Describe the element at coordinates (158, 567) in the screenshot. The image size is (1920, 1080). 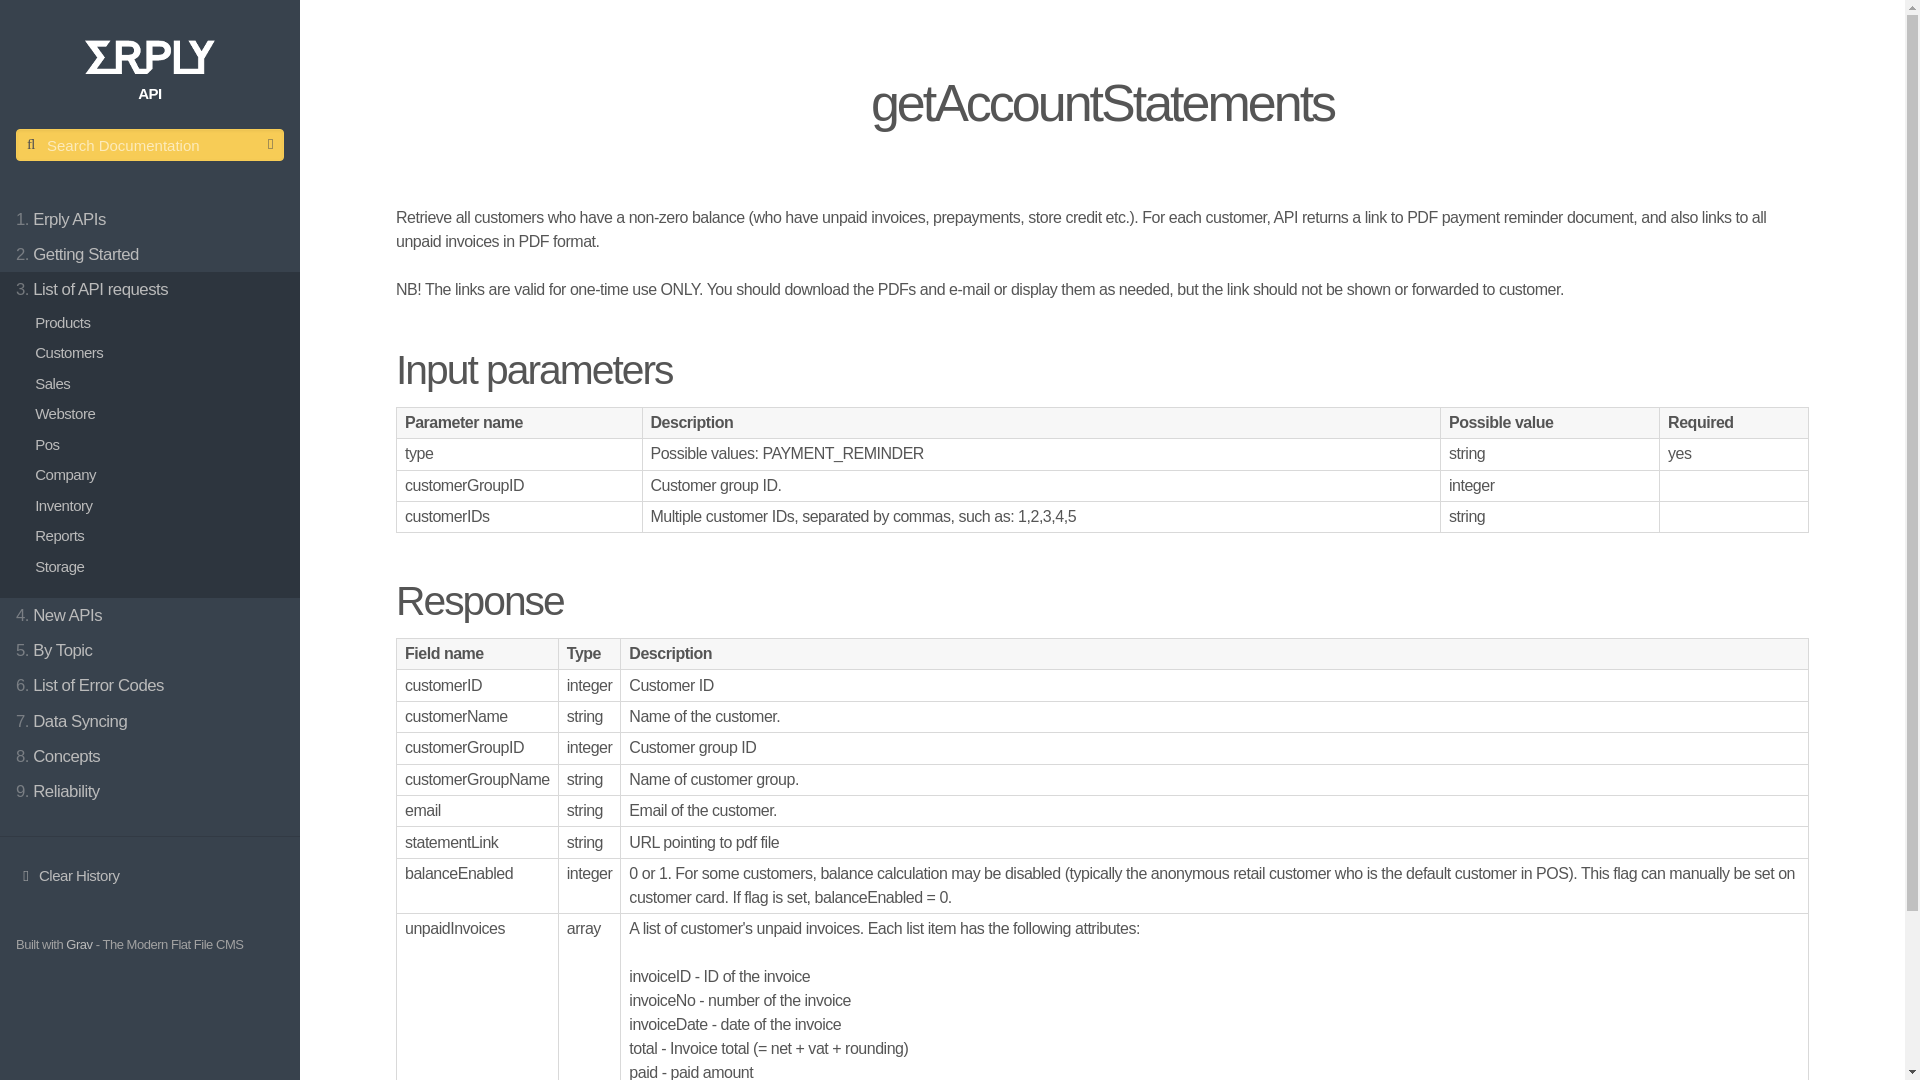
I see `Storage` at that location.